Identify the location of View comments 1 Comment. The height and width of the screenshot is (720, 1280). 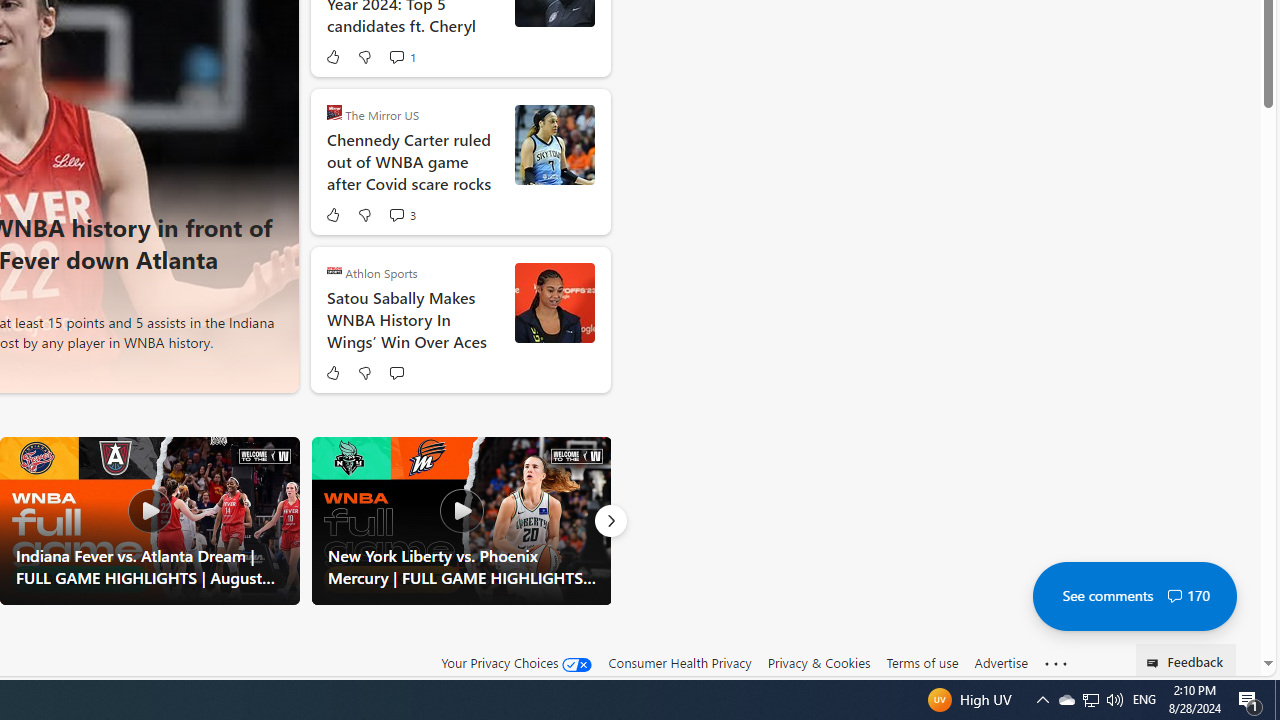
(396, 56).